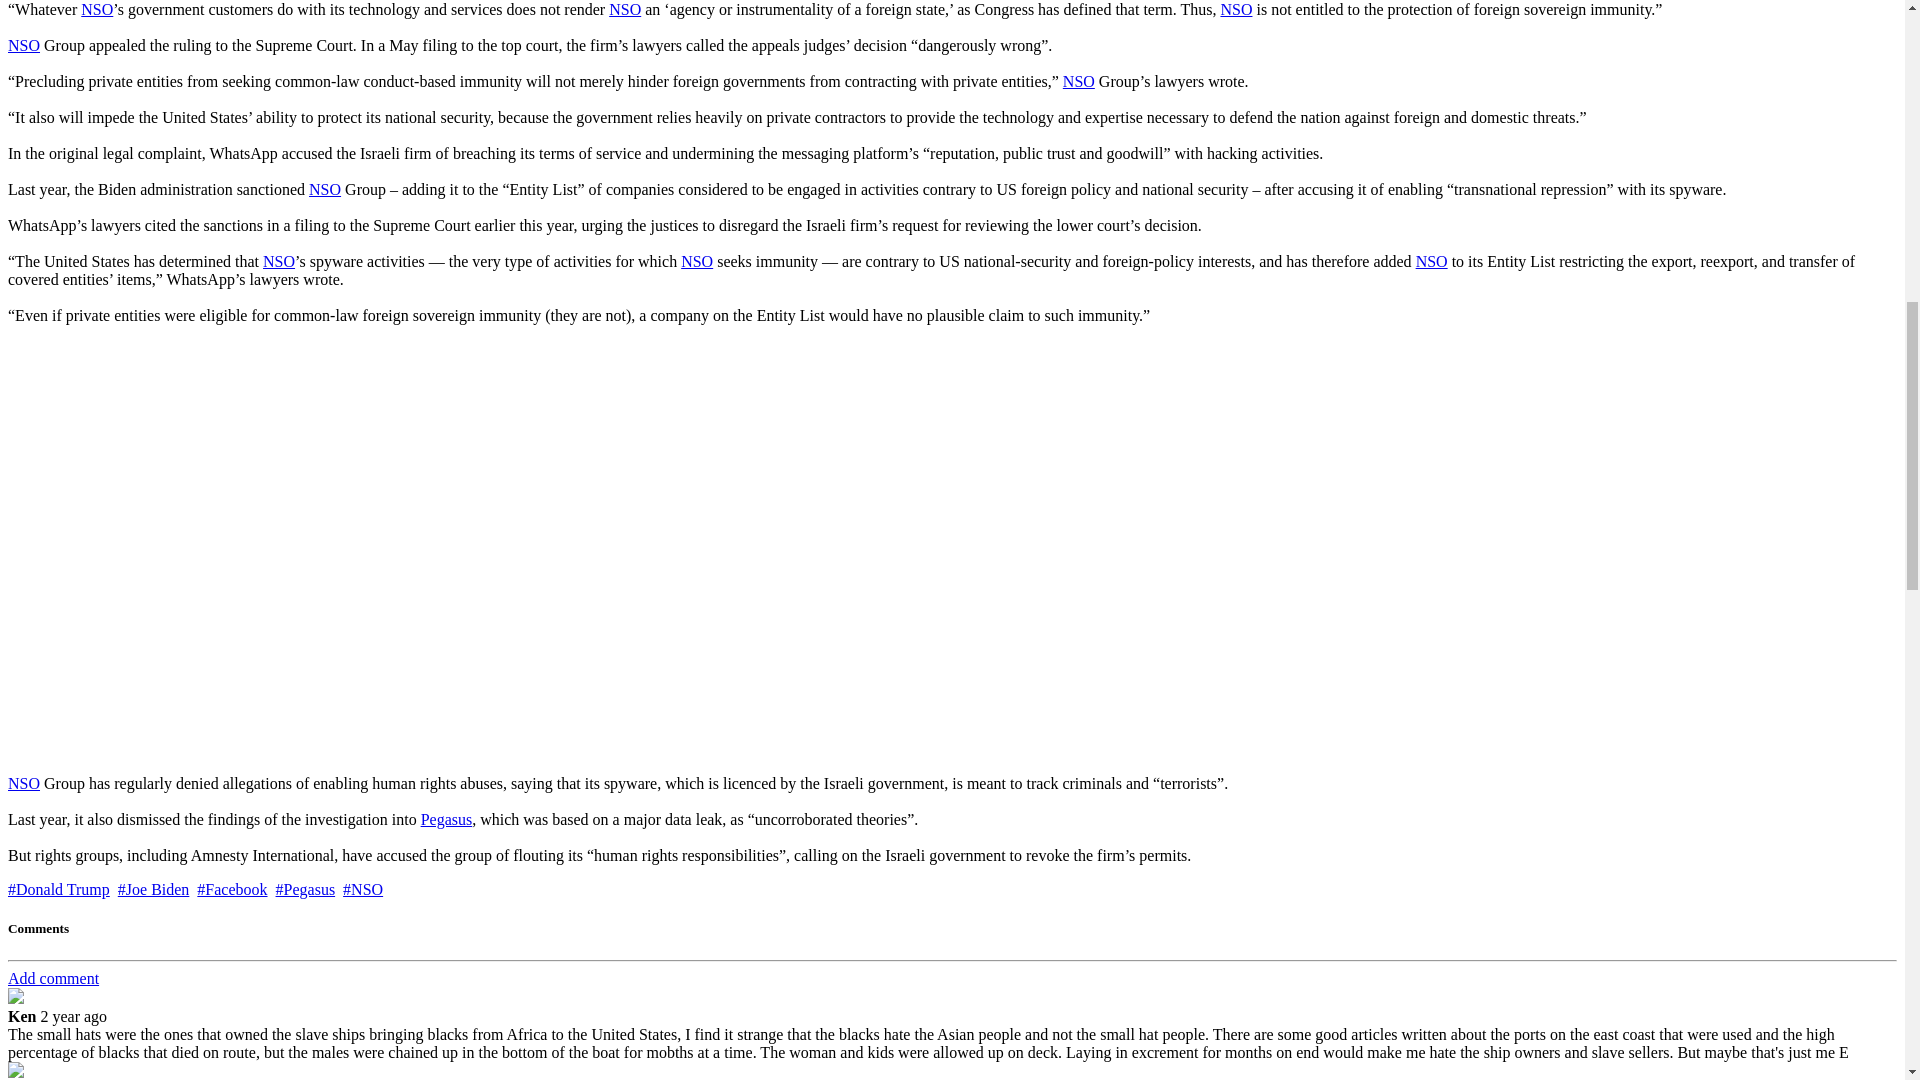  What do you see at coordinates (96, 10) in the screenshot?
I see `NSO` at bounding box center [96, 10].